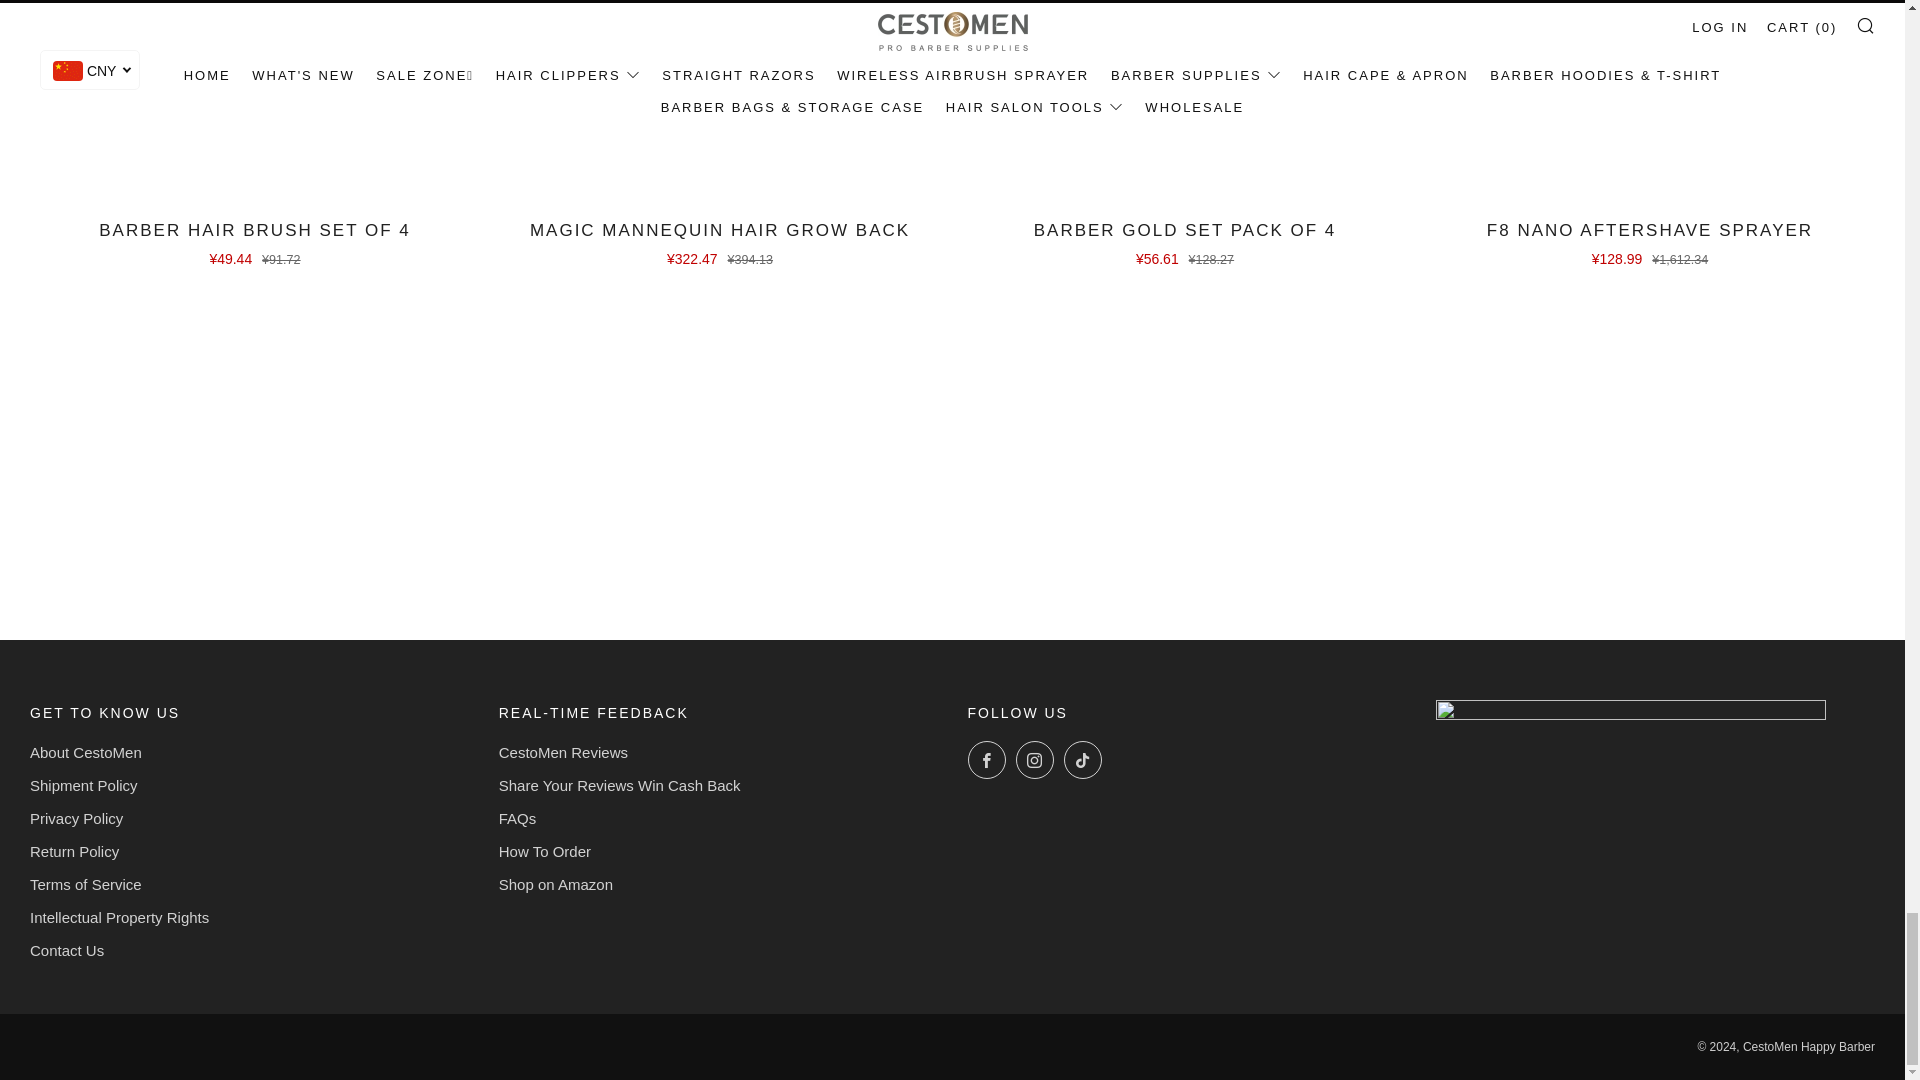 The height and width of the screenshot is (1080, 1920). I want to click on Magic Mannequin Hair Grow Back, so click(720, 241).